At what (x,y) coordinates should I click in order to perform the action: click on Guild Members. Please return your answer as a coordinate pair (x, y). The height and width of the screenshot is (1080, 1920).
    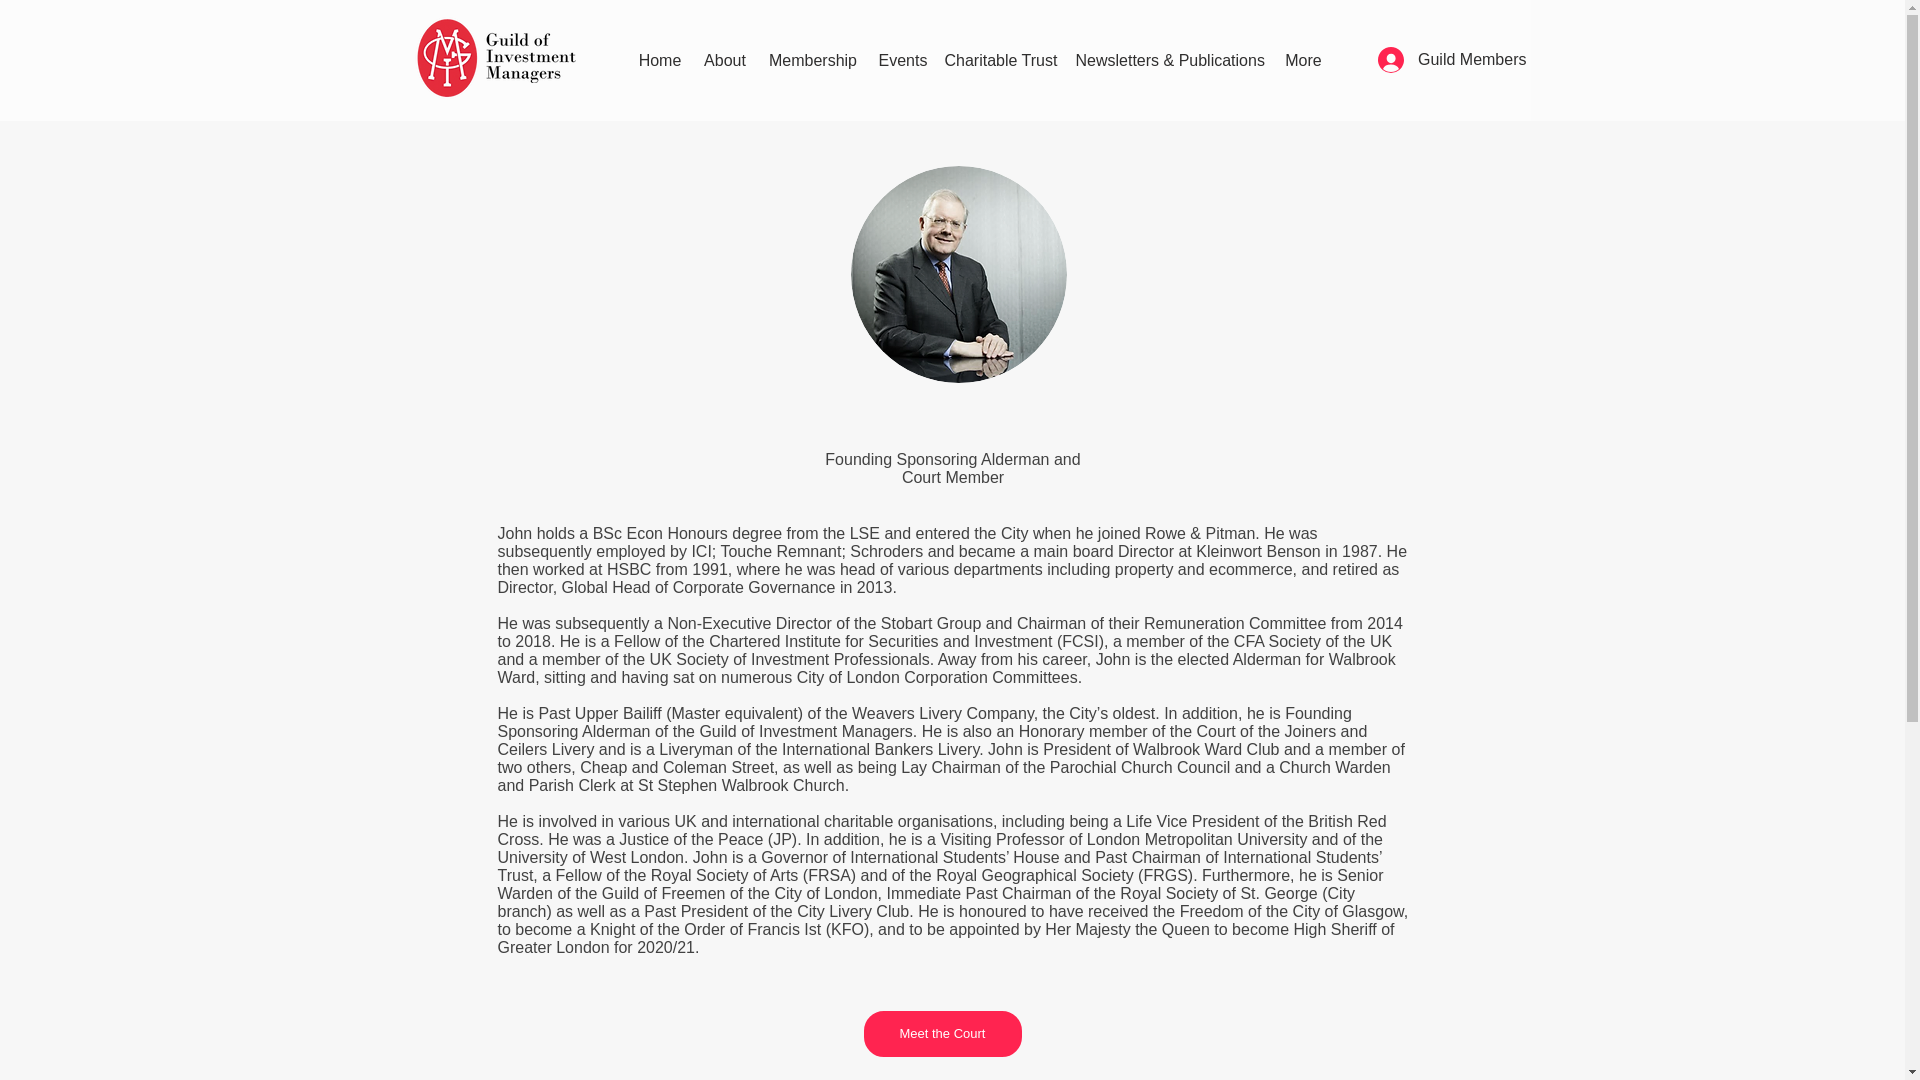
    Looking at the image, I should click on (1451, 60).